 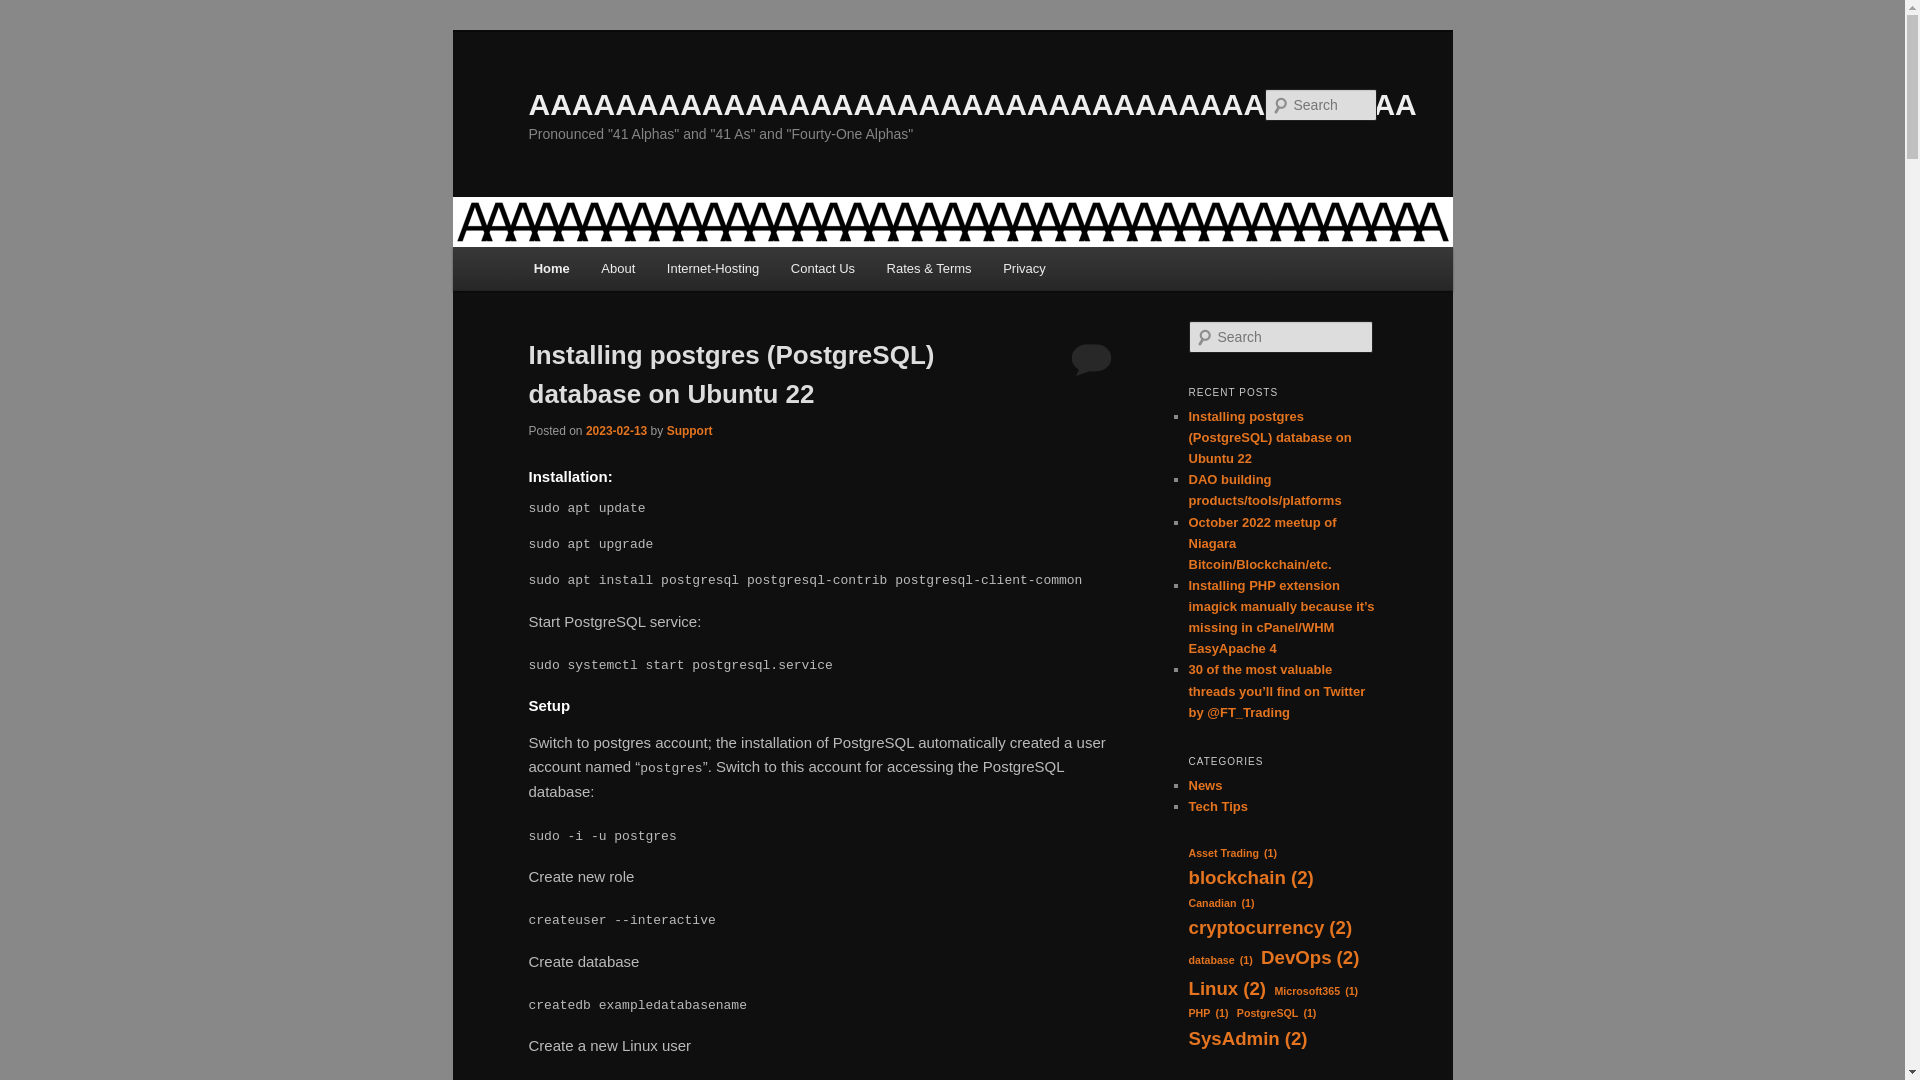 What do you see at coordinates (1024, 268) in the screenshot?
I see `Privacy` at bounding box center [1024, 268].